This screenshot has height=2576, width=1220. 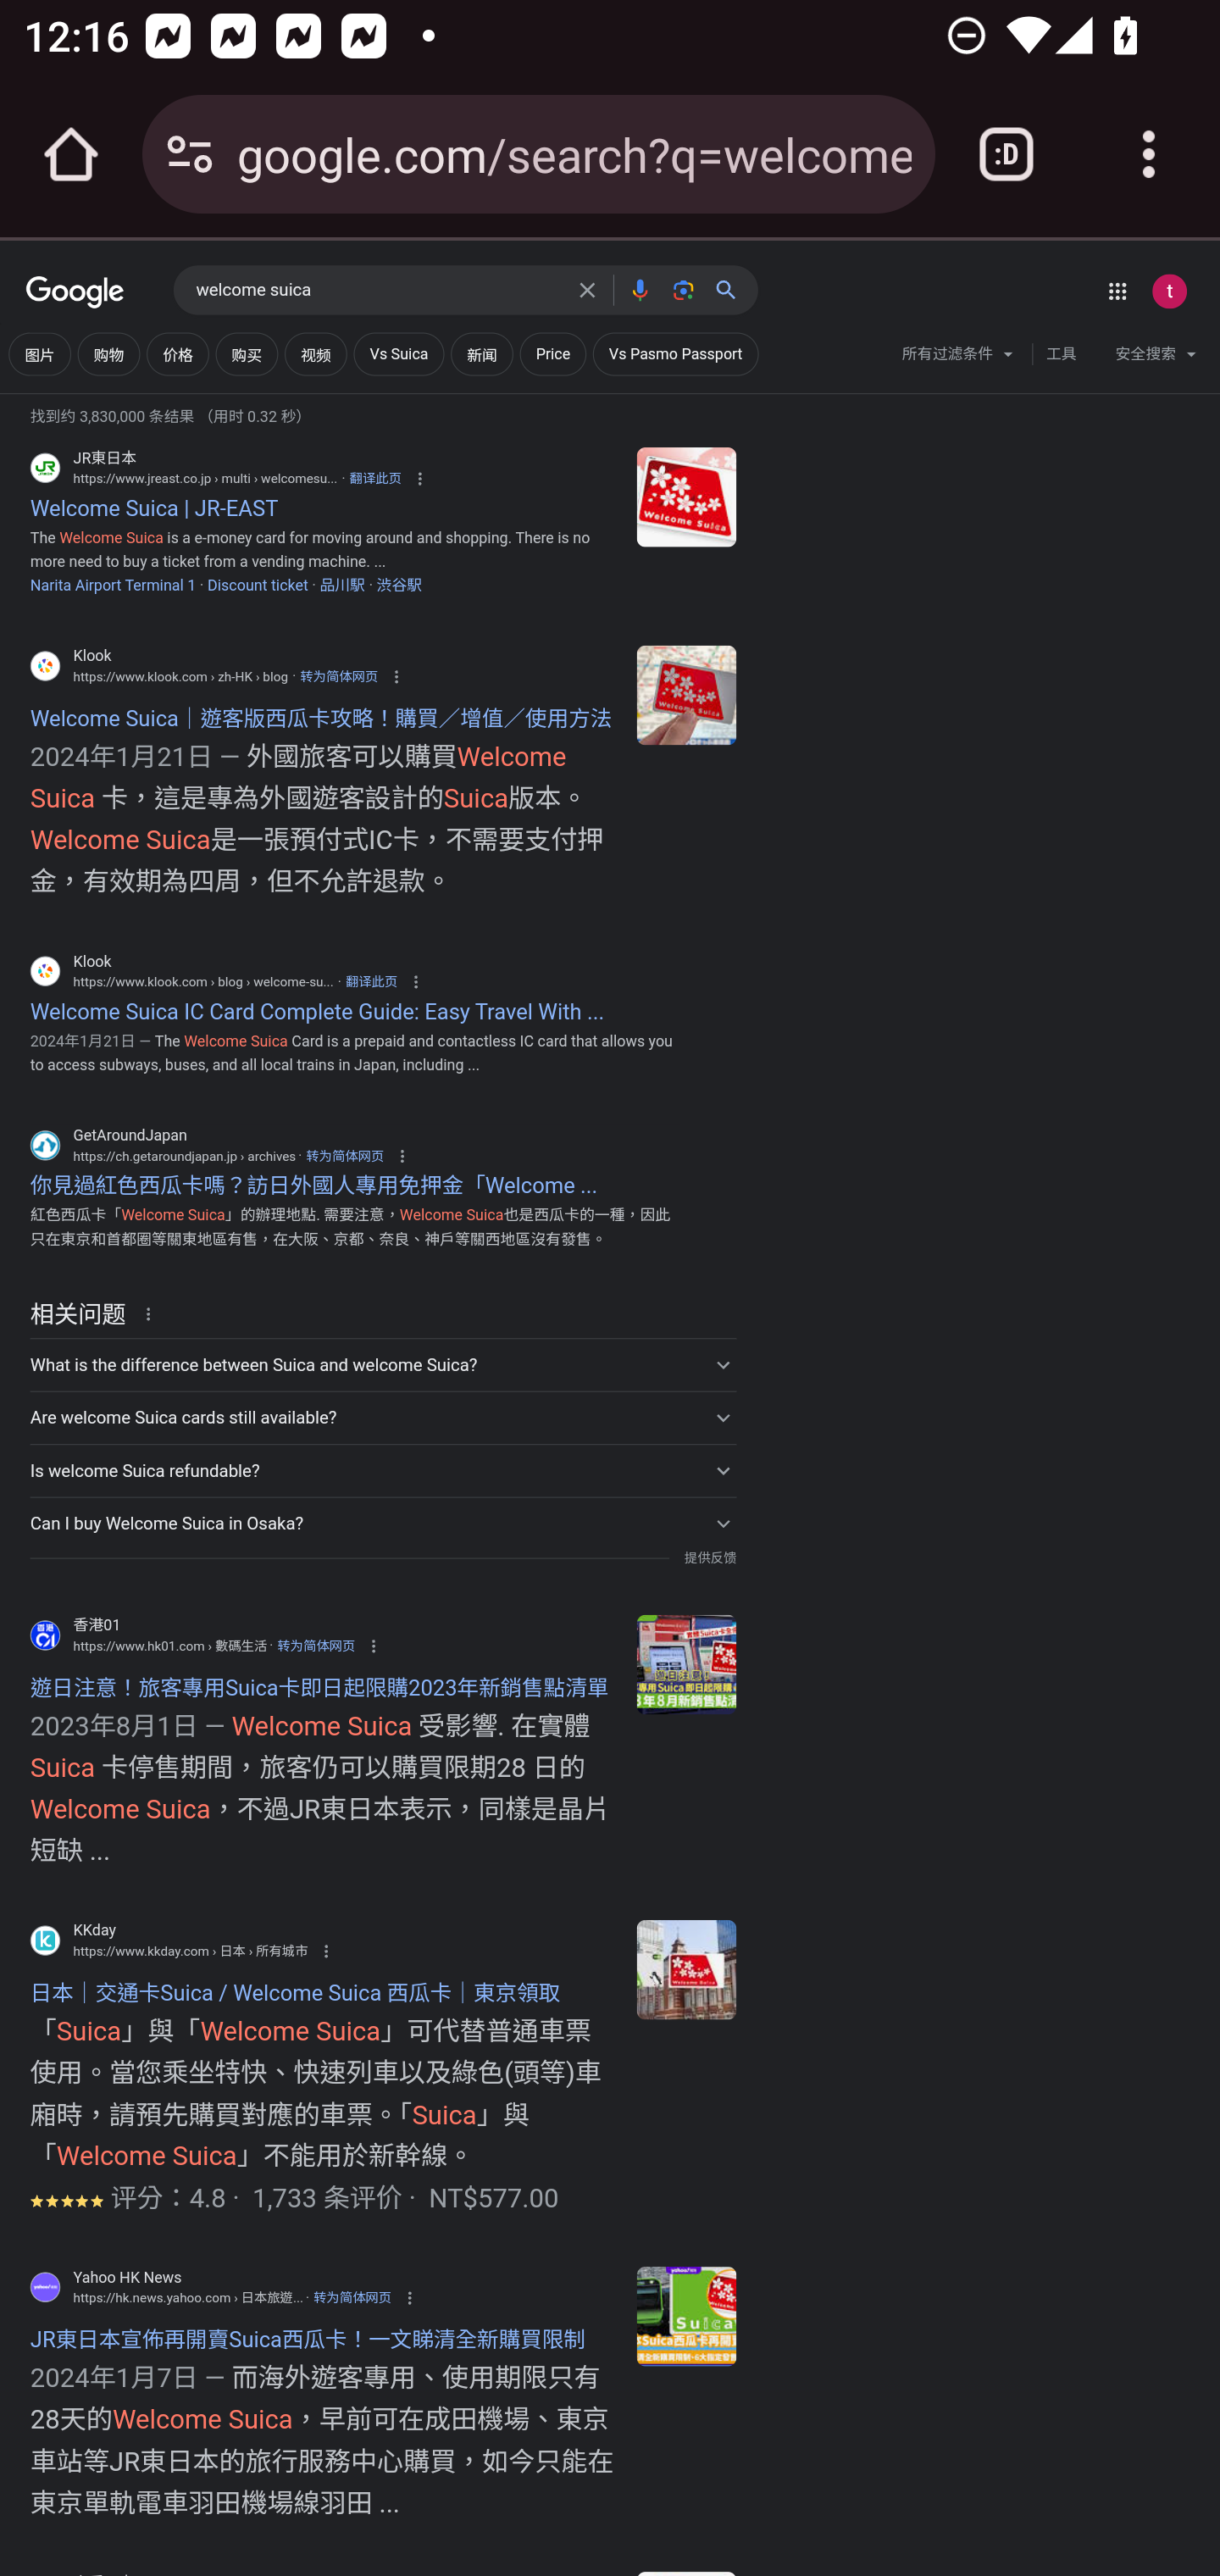 What do you see at coordinates (482, 354) in the screenshot?
I see `新闻` at bounding box center [482, 354].